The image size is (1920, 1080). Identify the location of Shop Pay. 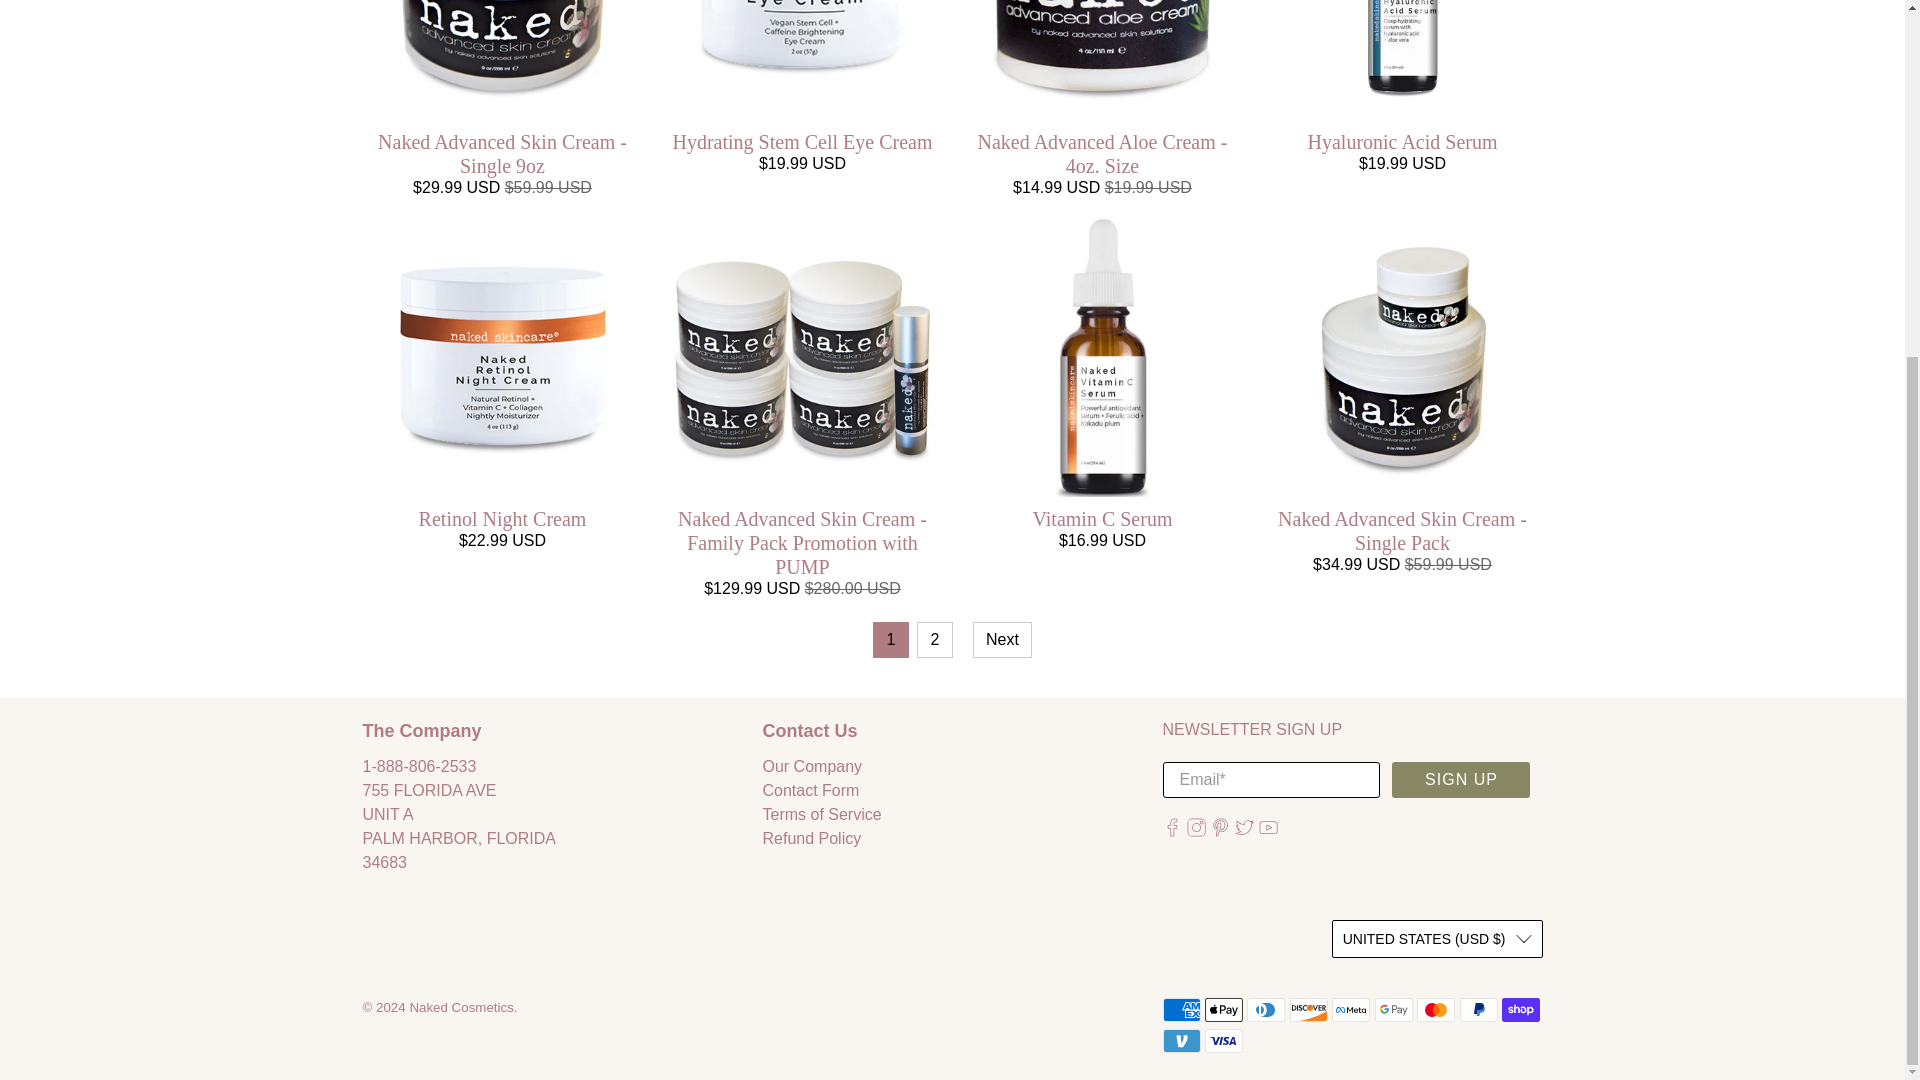
(1520, 1009).